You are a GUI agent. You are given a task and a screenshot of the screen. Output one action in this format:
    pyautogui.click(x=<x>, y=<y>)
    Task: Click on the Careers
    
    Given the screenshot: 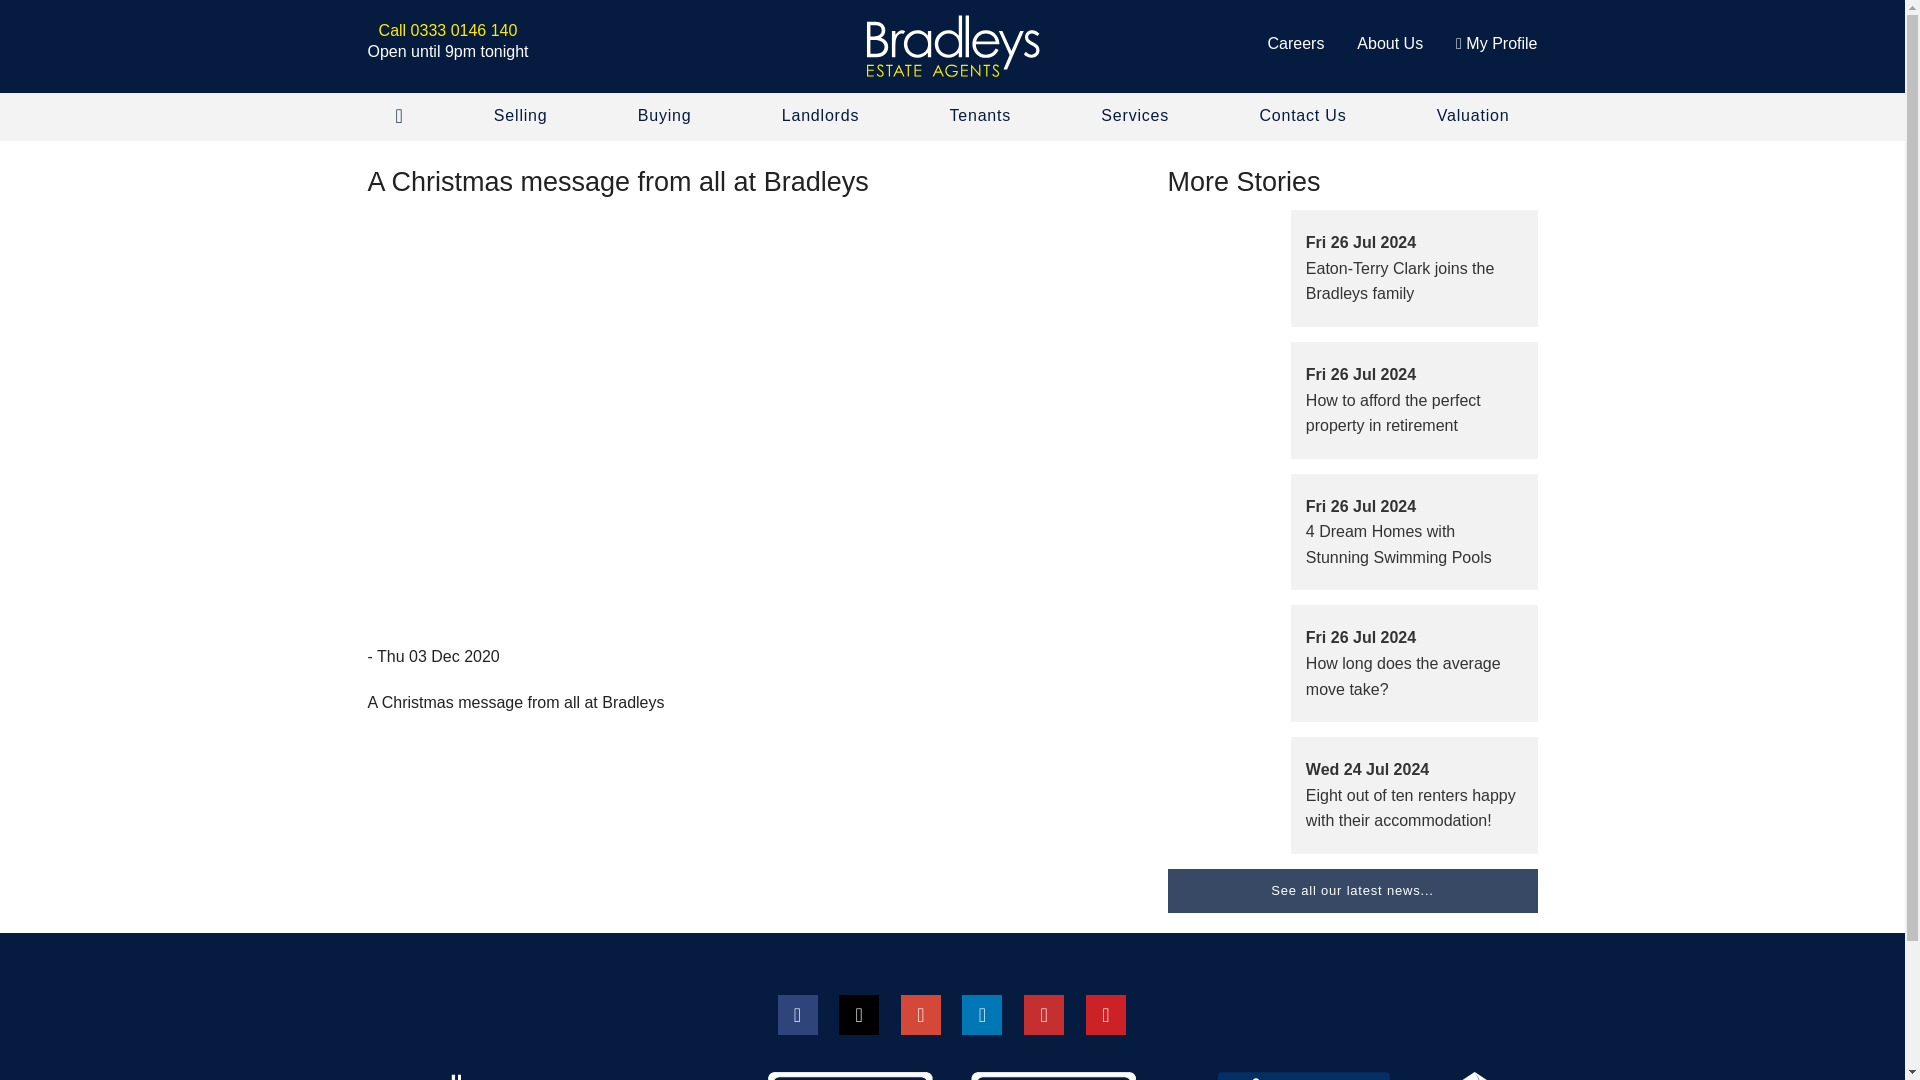 What is the action you would take?
    pyautogui.click(x=1296, y=42)
    